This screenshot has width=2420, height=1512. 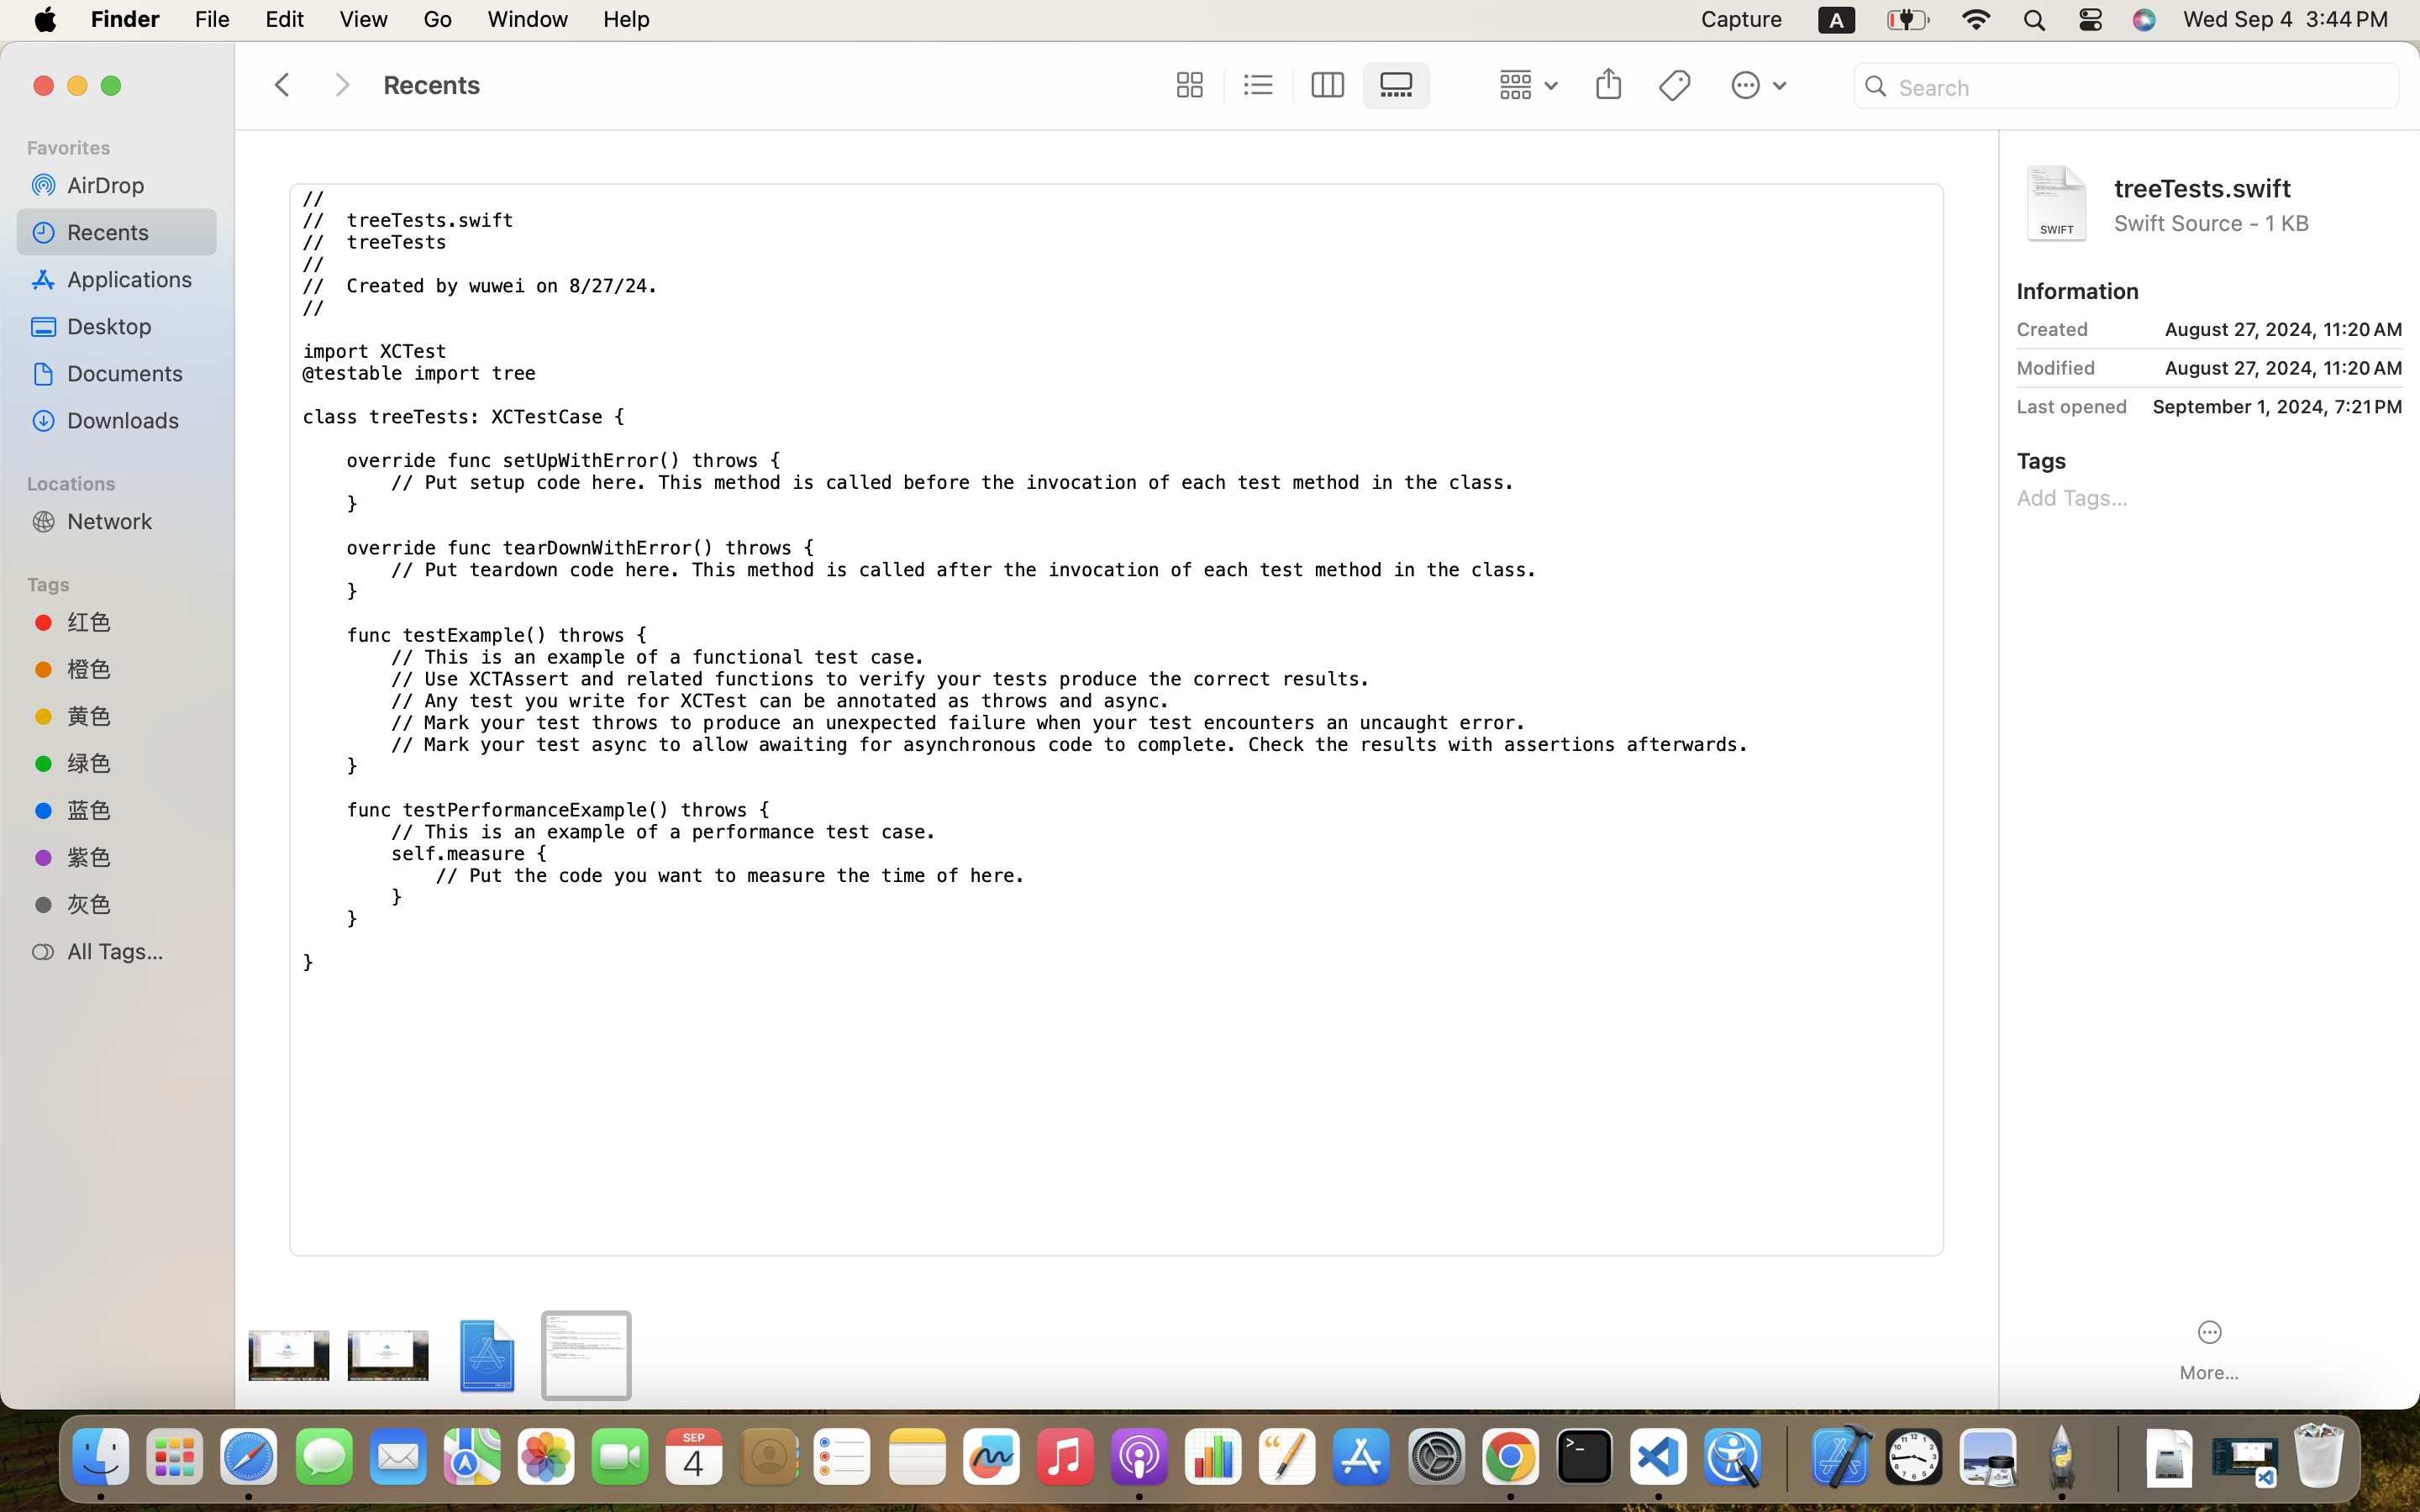 What do you see at coordinates (135, 857) in the screenshot?
I see `紫色` at bounding box center [135, 857].